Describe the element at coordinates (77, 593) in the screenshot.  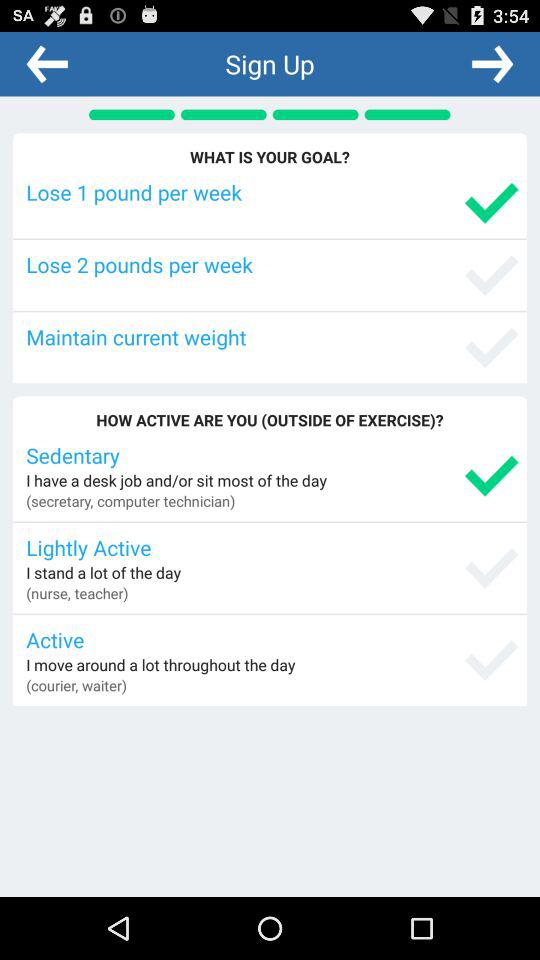
I see `flip to (nurse, teacher)` at that location.